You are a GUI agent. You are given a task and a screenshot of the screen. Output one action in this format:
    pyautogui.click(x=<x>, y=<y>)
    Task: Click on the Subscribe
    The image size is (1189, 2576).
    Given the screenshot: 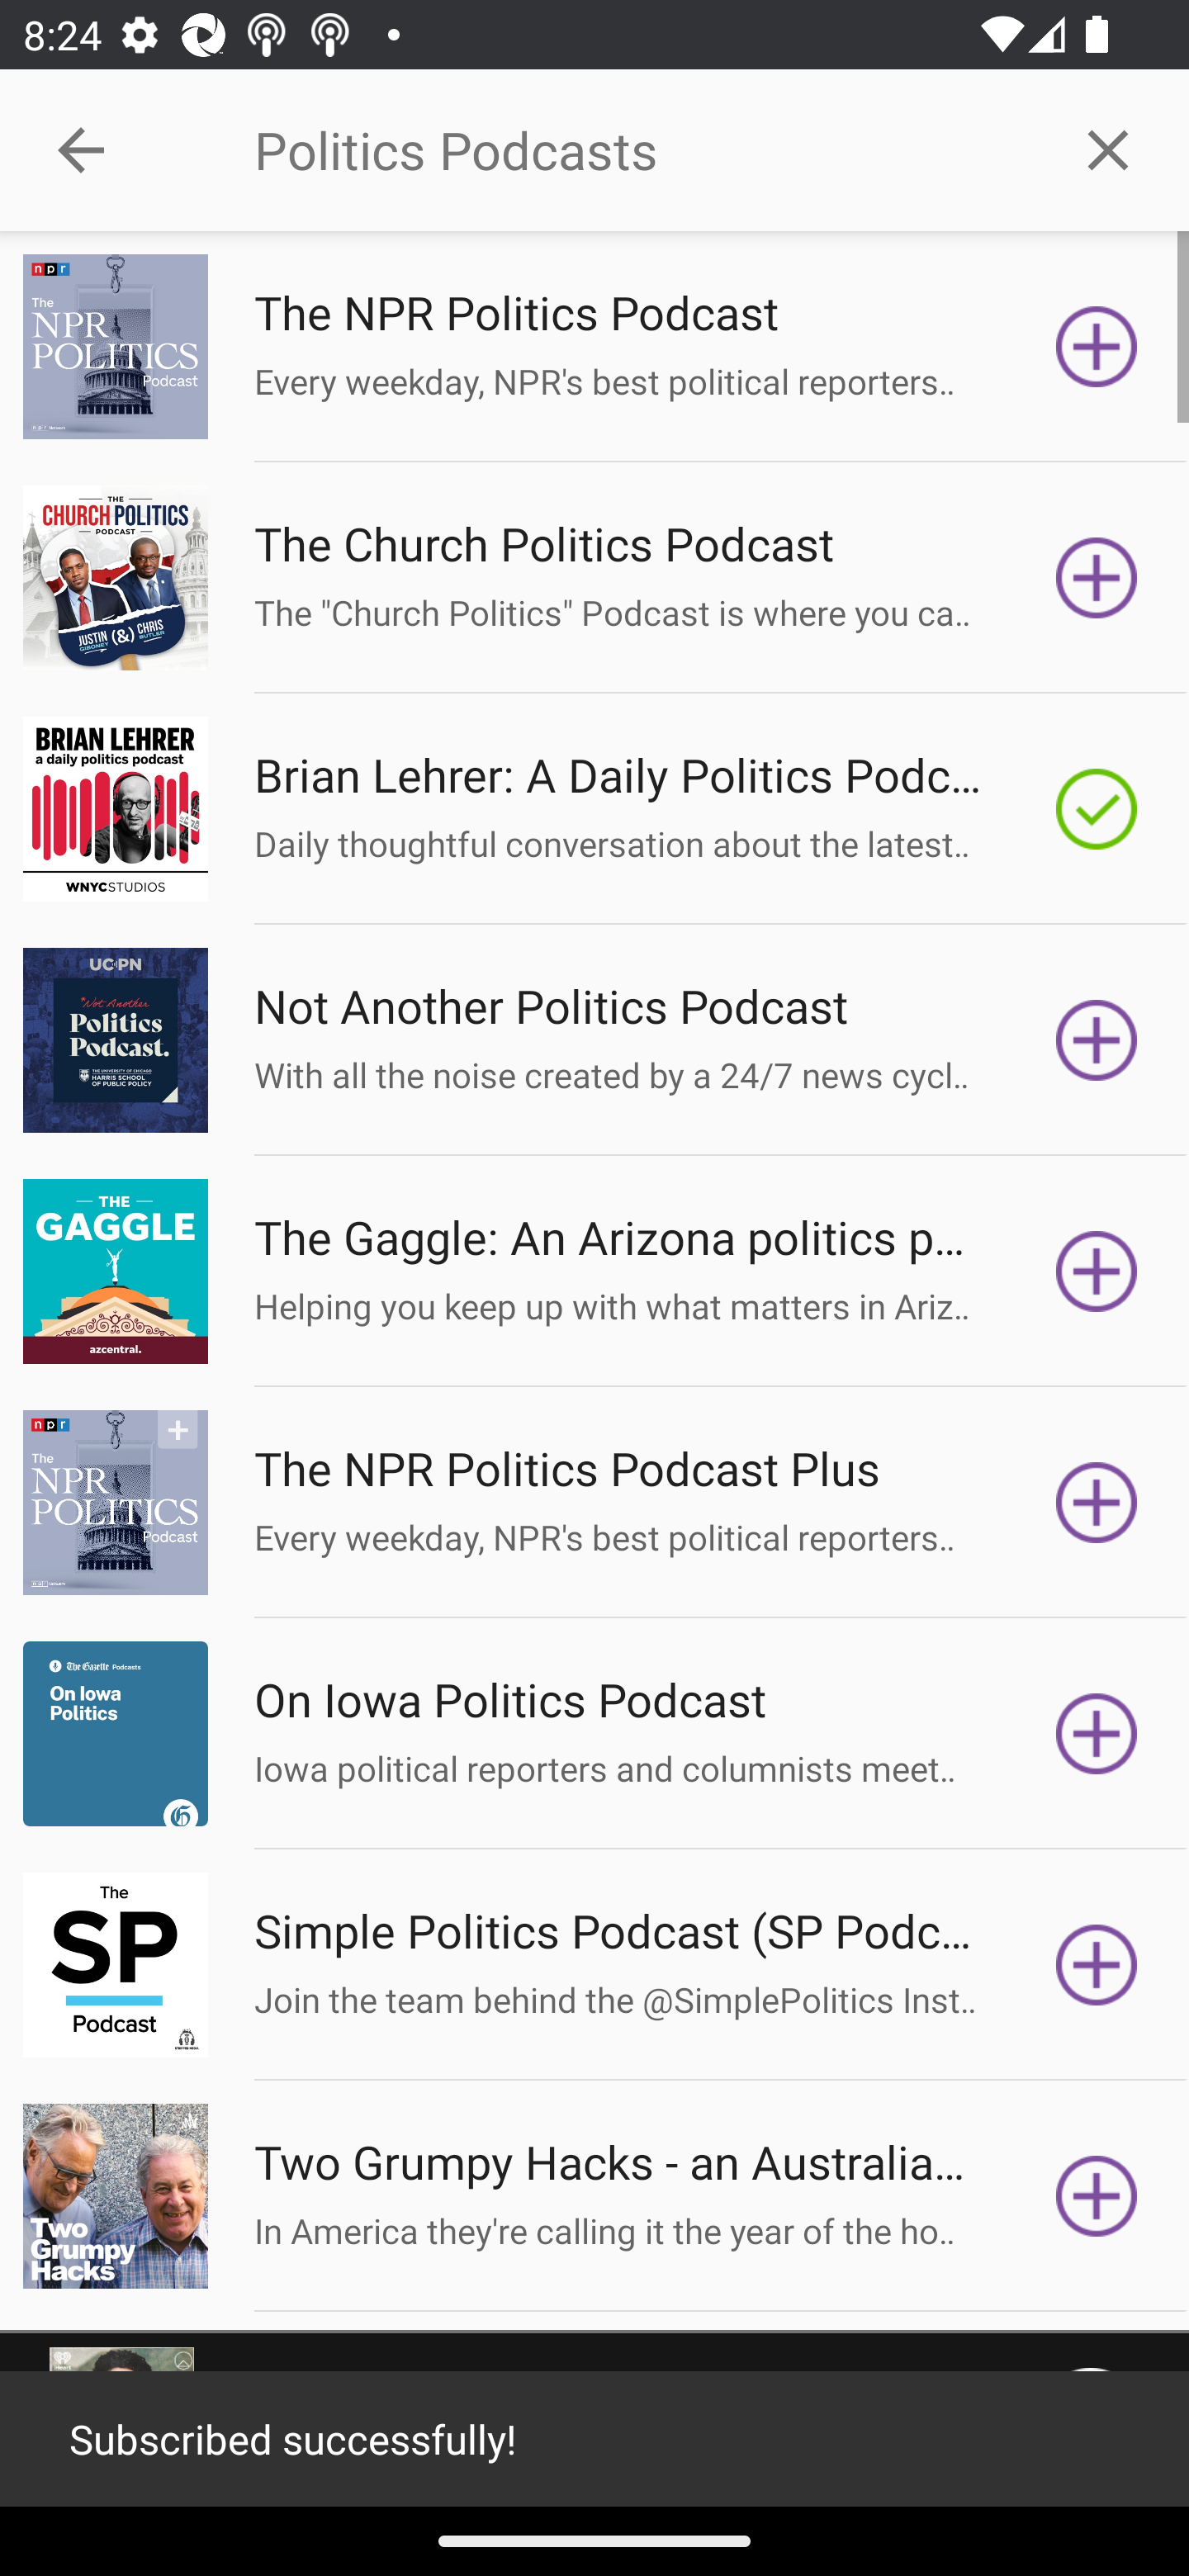 What is the action you would take?
    pyautogui.click(x=1097, y=1501)
    